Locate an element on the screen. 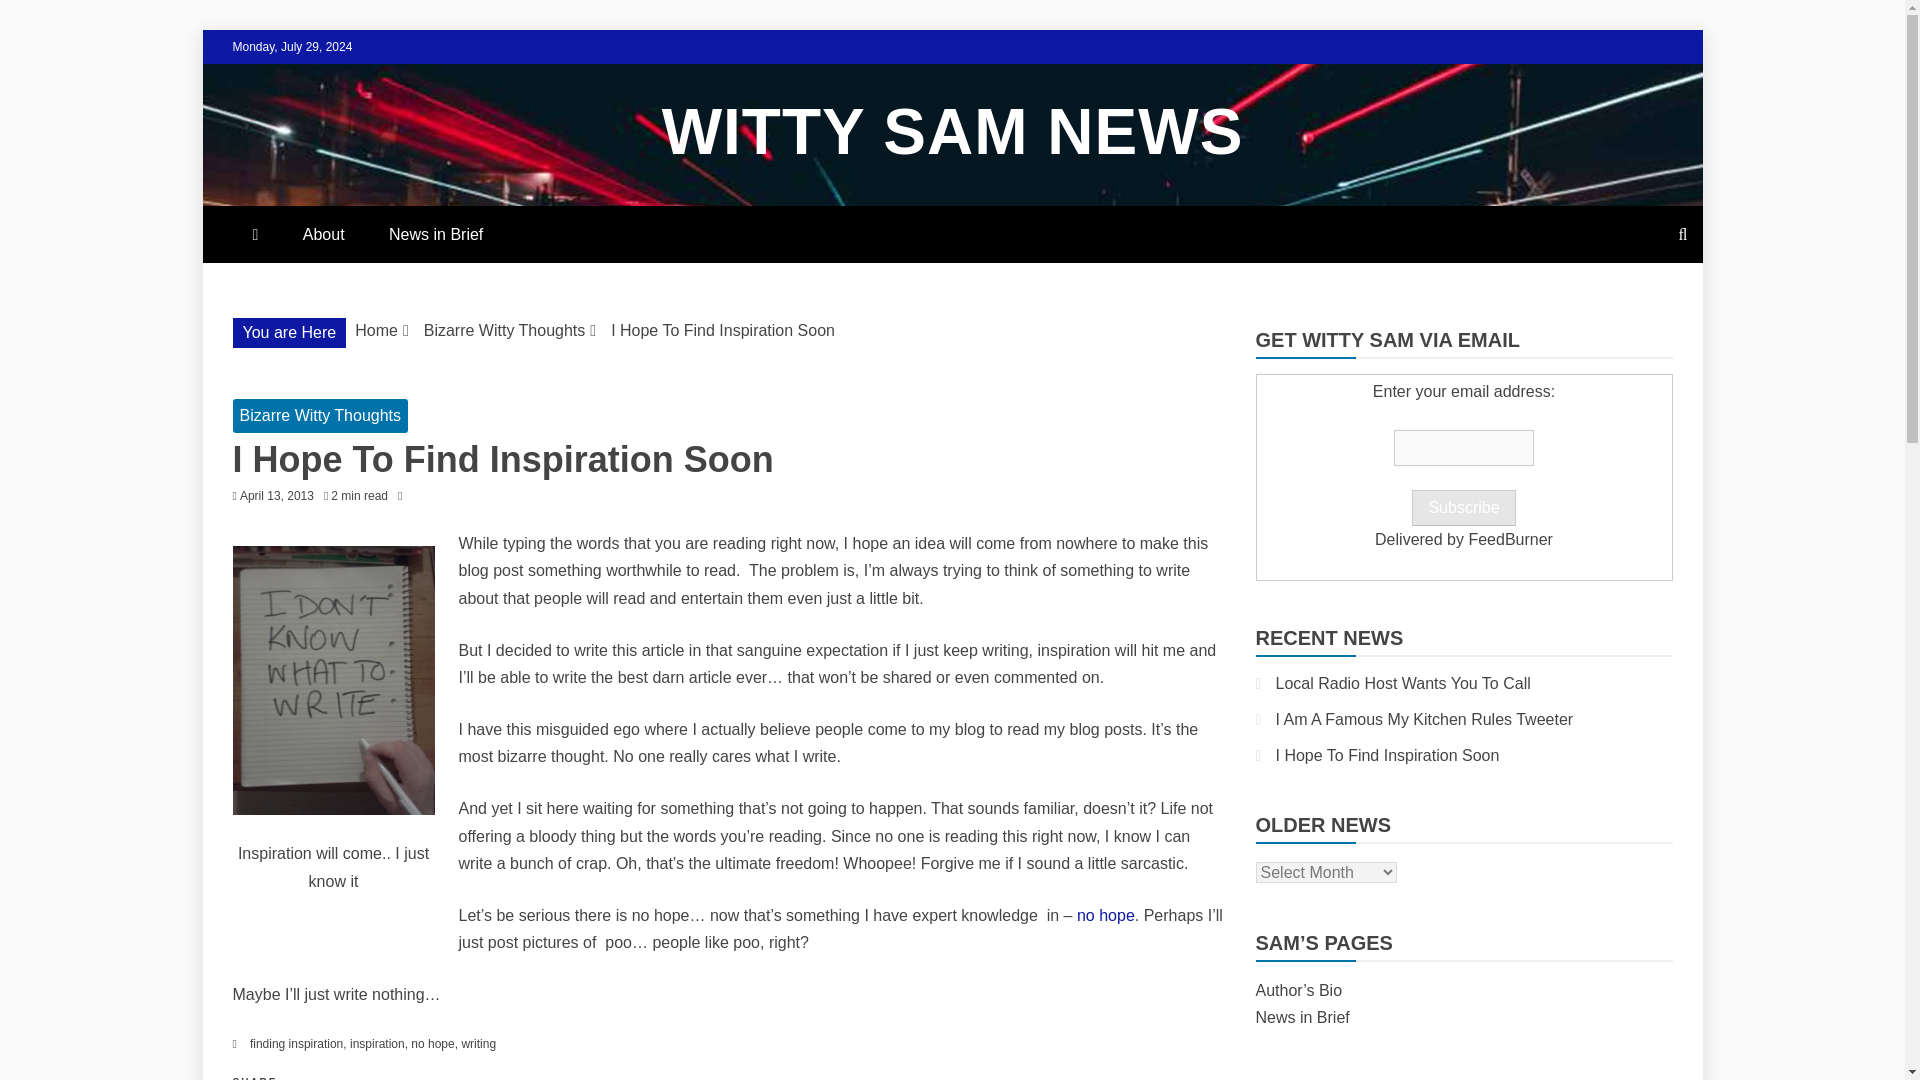  About is located at coordinates (323, 234).